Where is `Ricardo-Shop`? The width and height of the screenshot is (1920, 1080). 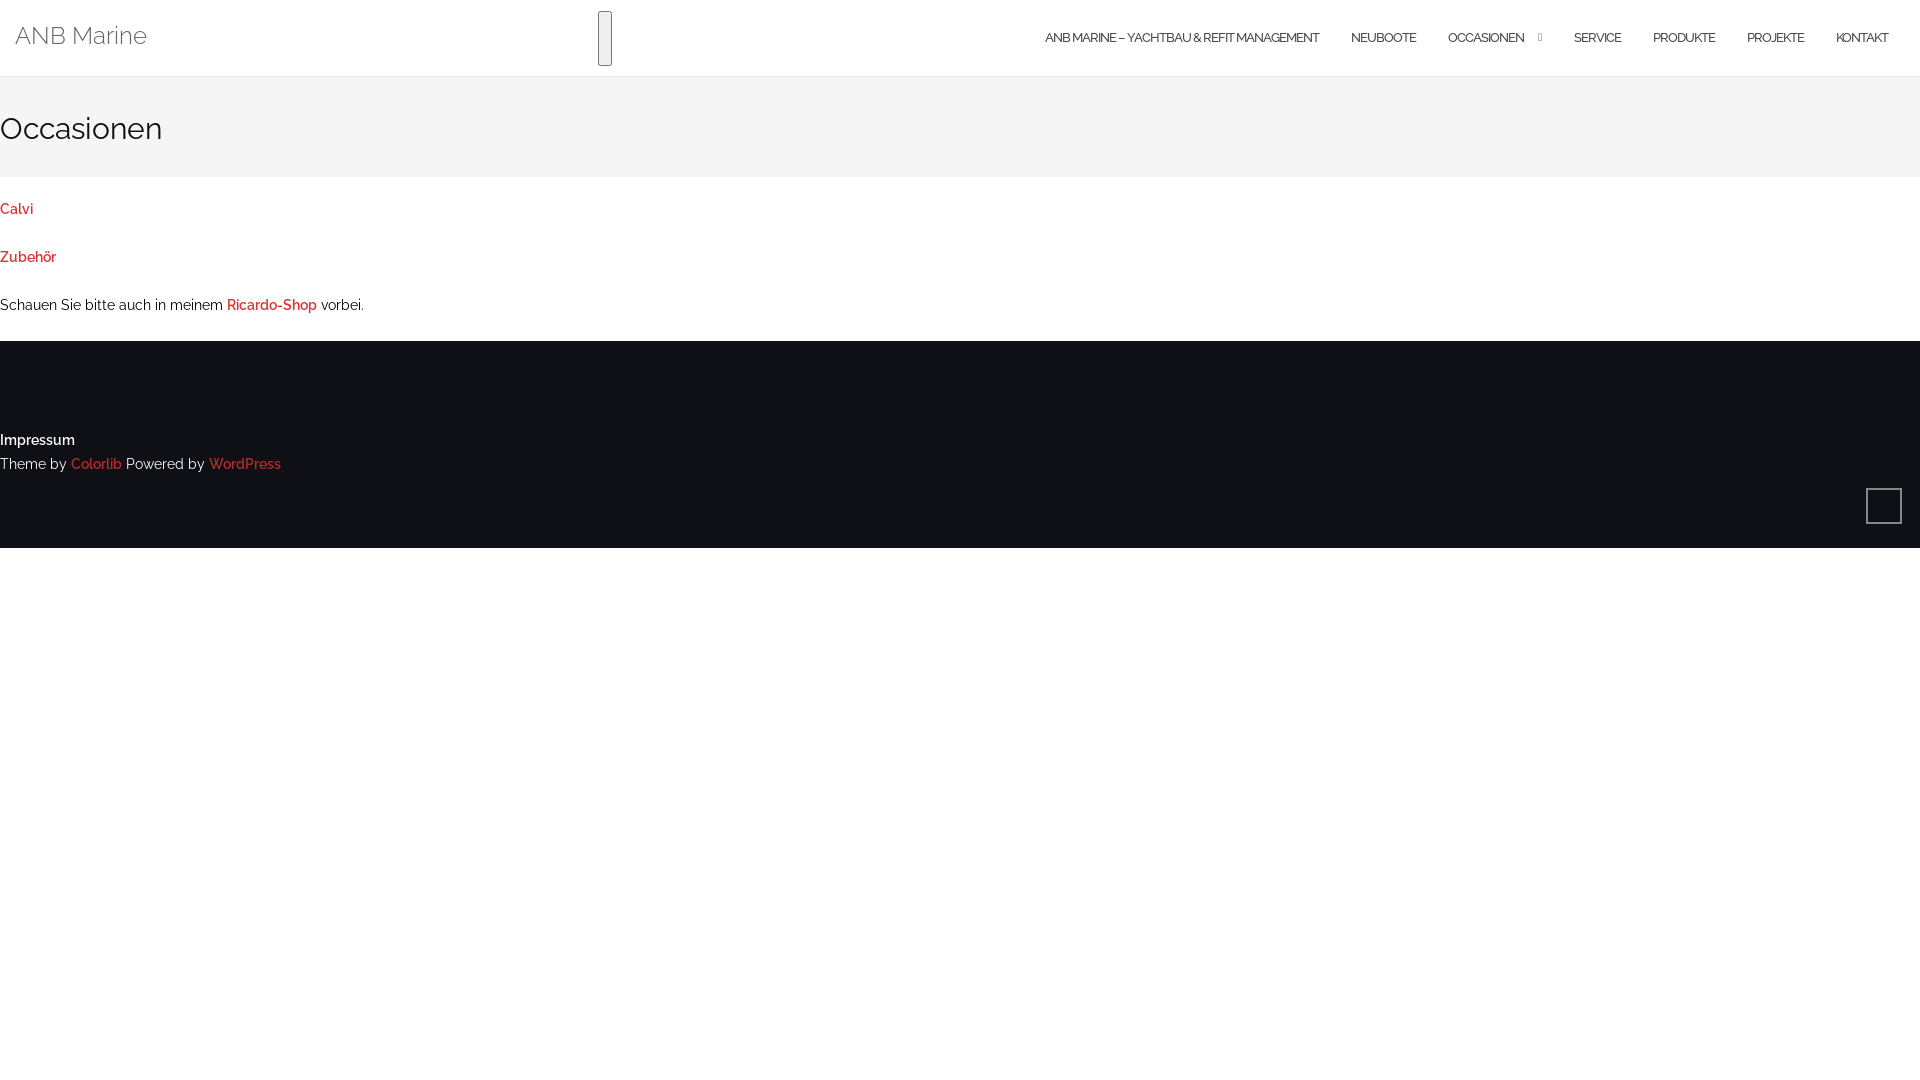 Ricardo-Shop is located at coordinates (272, 305).